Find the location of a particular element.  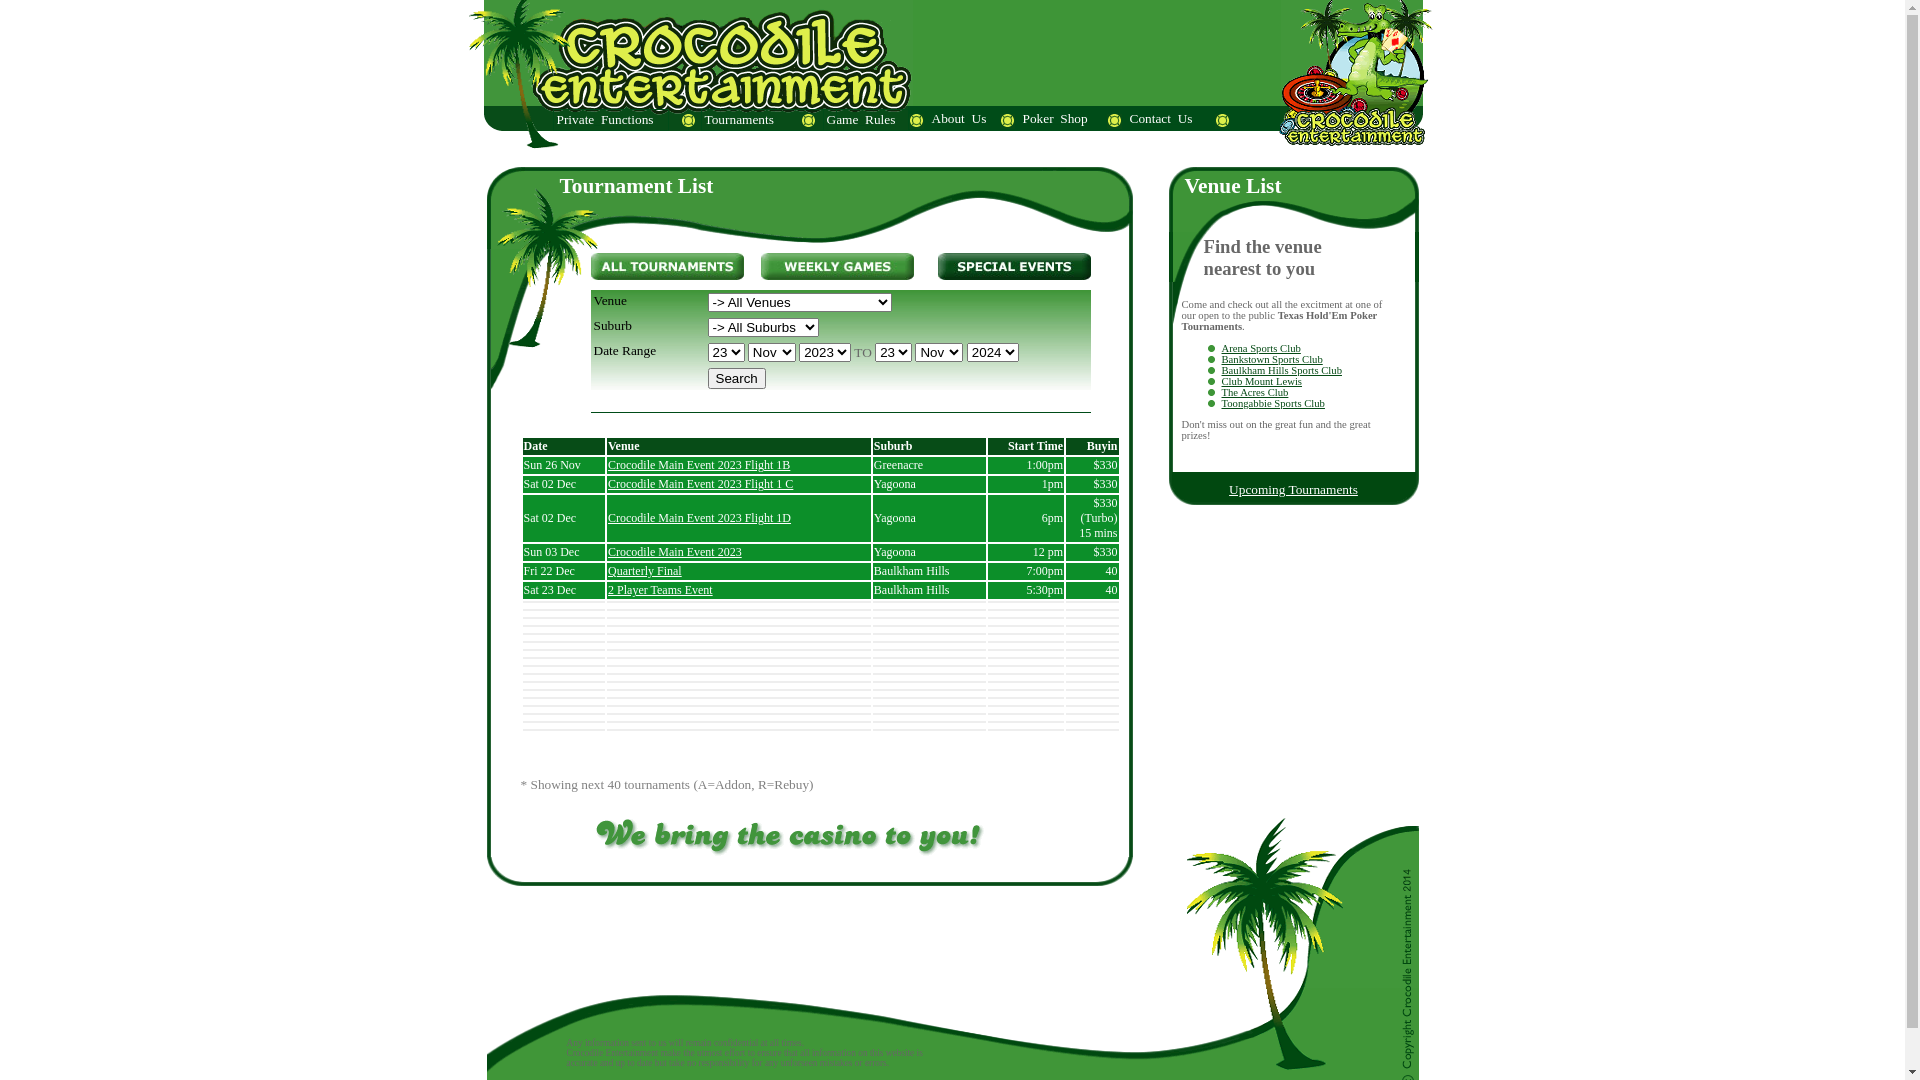

Quarterly Final is located at coordinates (645, 571).